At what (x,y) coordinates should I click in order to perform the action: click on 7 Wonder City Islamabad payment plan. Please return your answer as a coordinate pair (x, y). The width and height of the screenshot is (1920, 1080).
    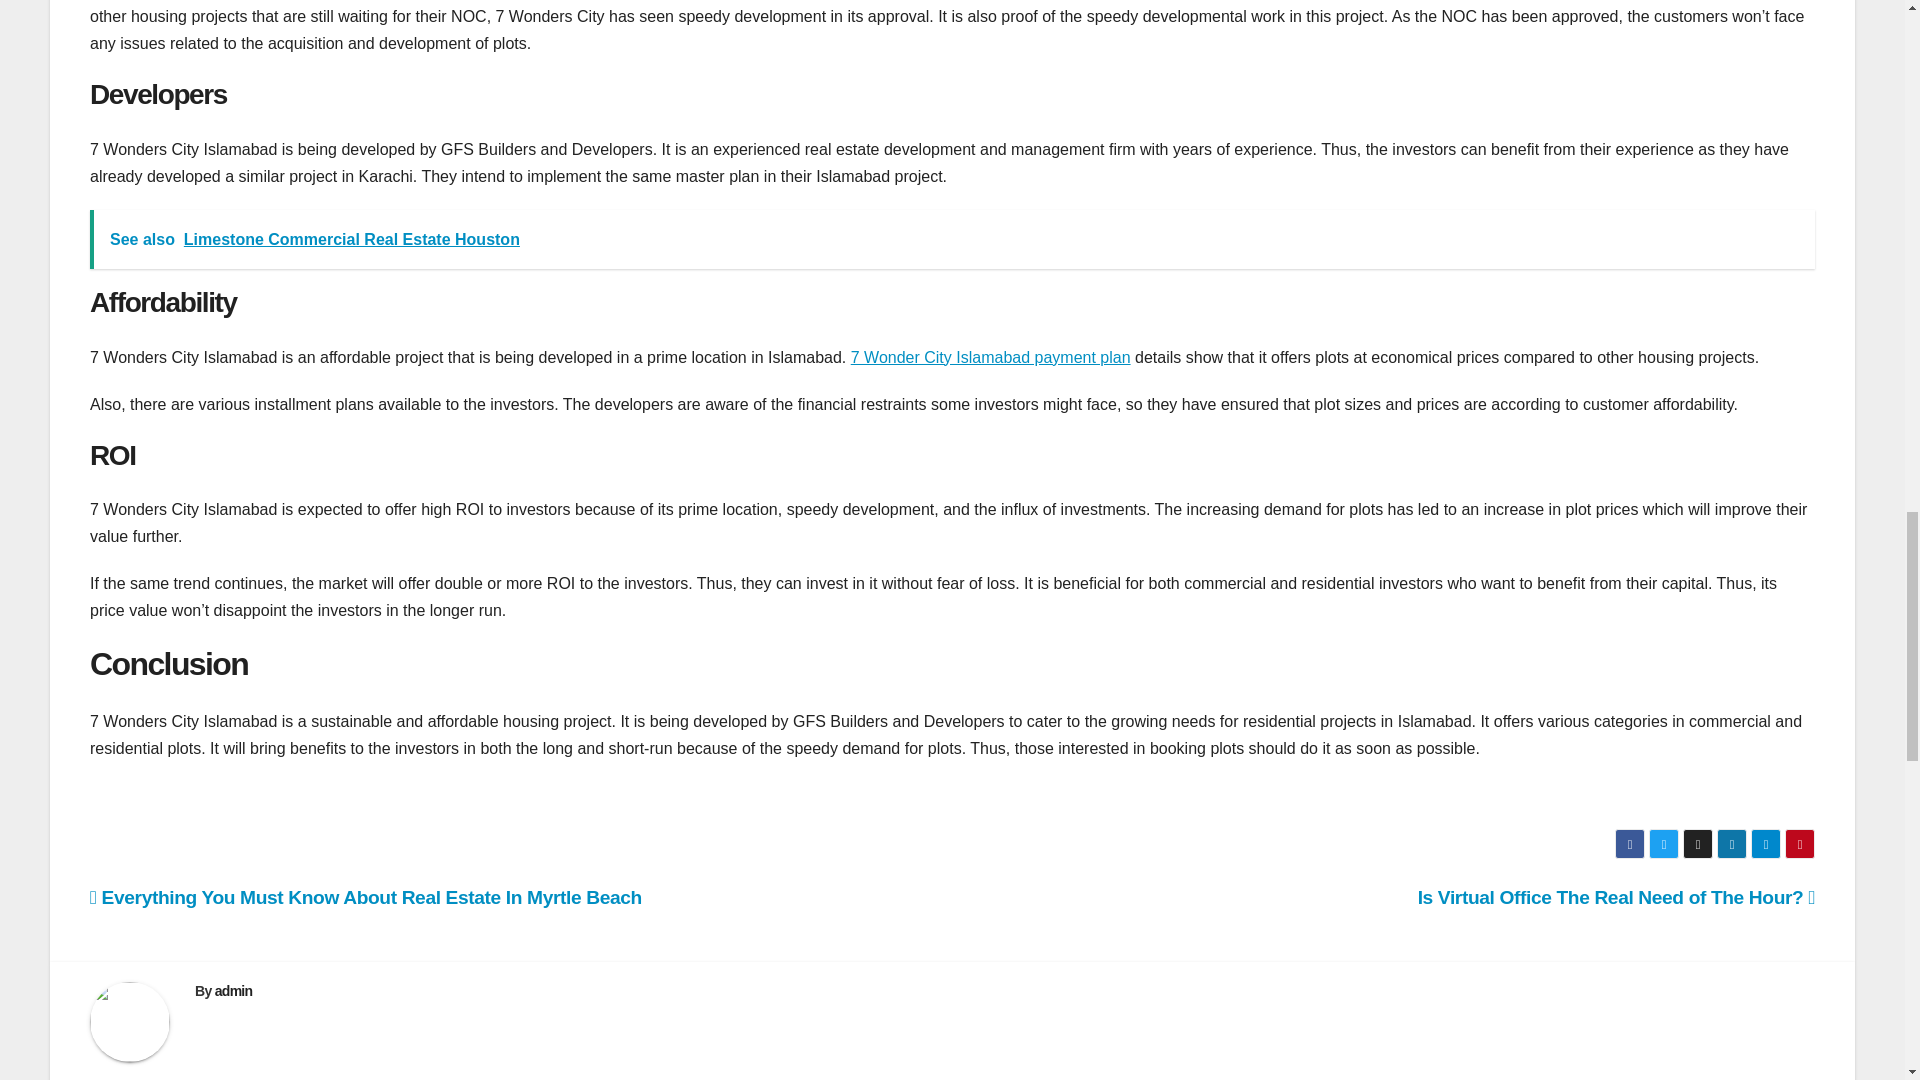
    Looking at the image, I should click on (990, 357).